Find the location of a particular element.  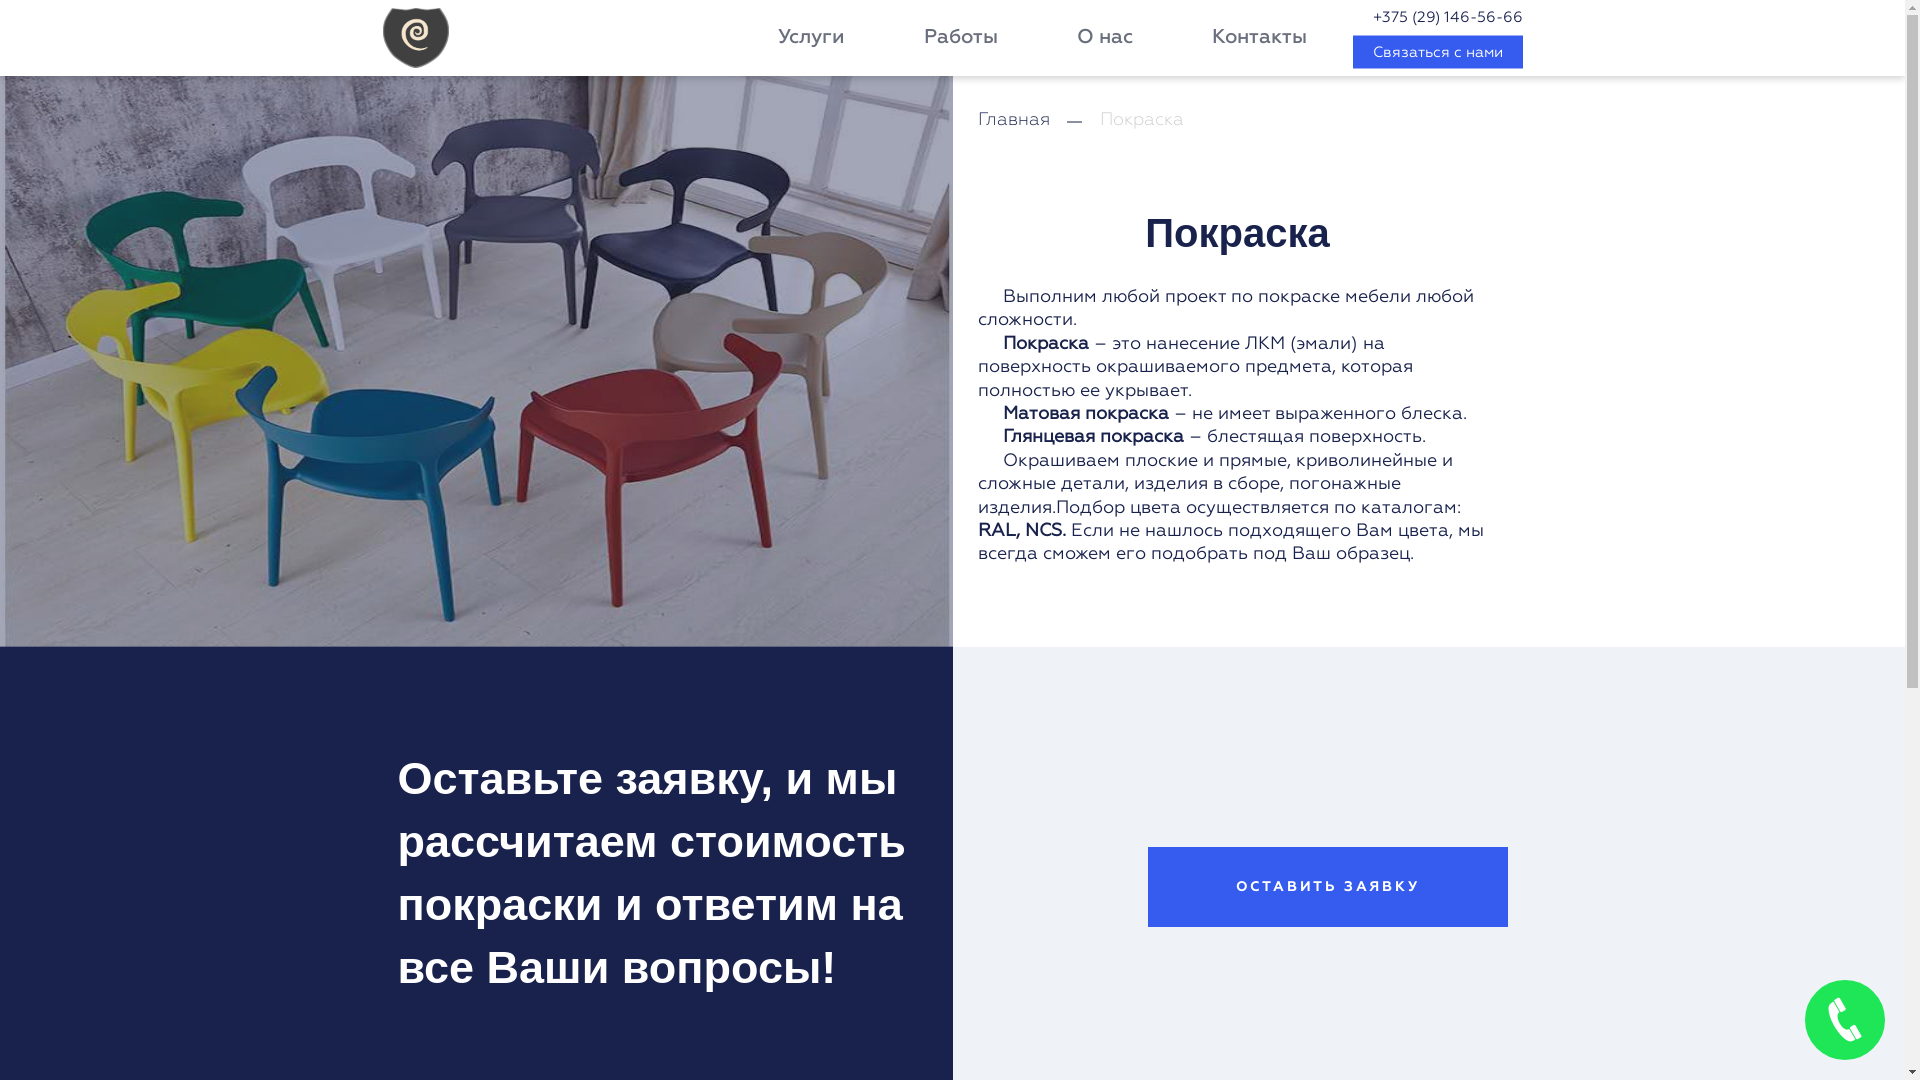

+375 (29) 146-56-66 is located at coordinates (1437, 18).